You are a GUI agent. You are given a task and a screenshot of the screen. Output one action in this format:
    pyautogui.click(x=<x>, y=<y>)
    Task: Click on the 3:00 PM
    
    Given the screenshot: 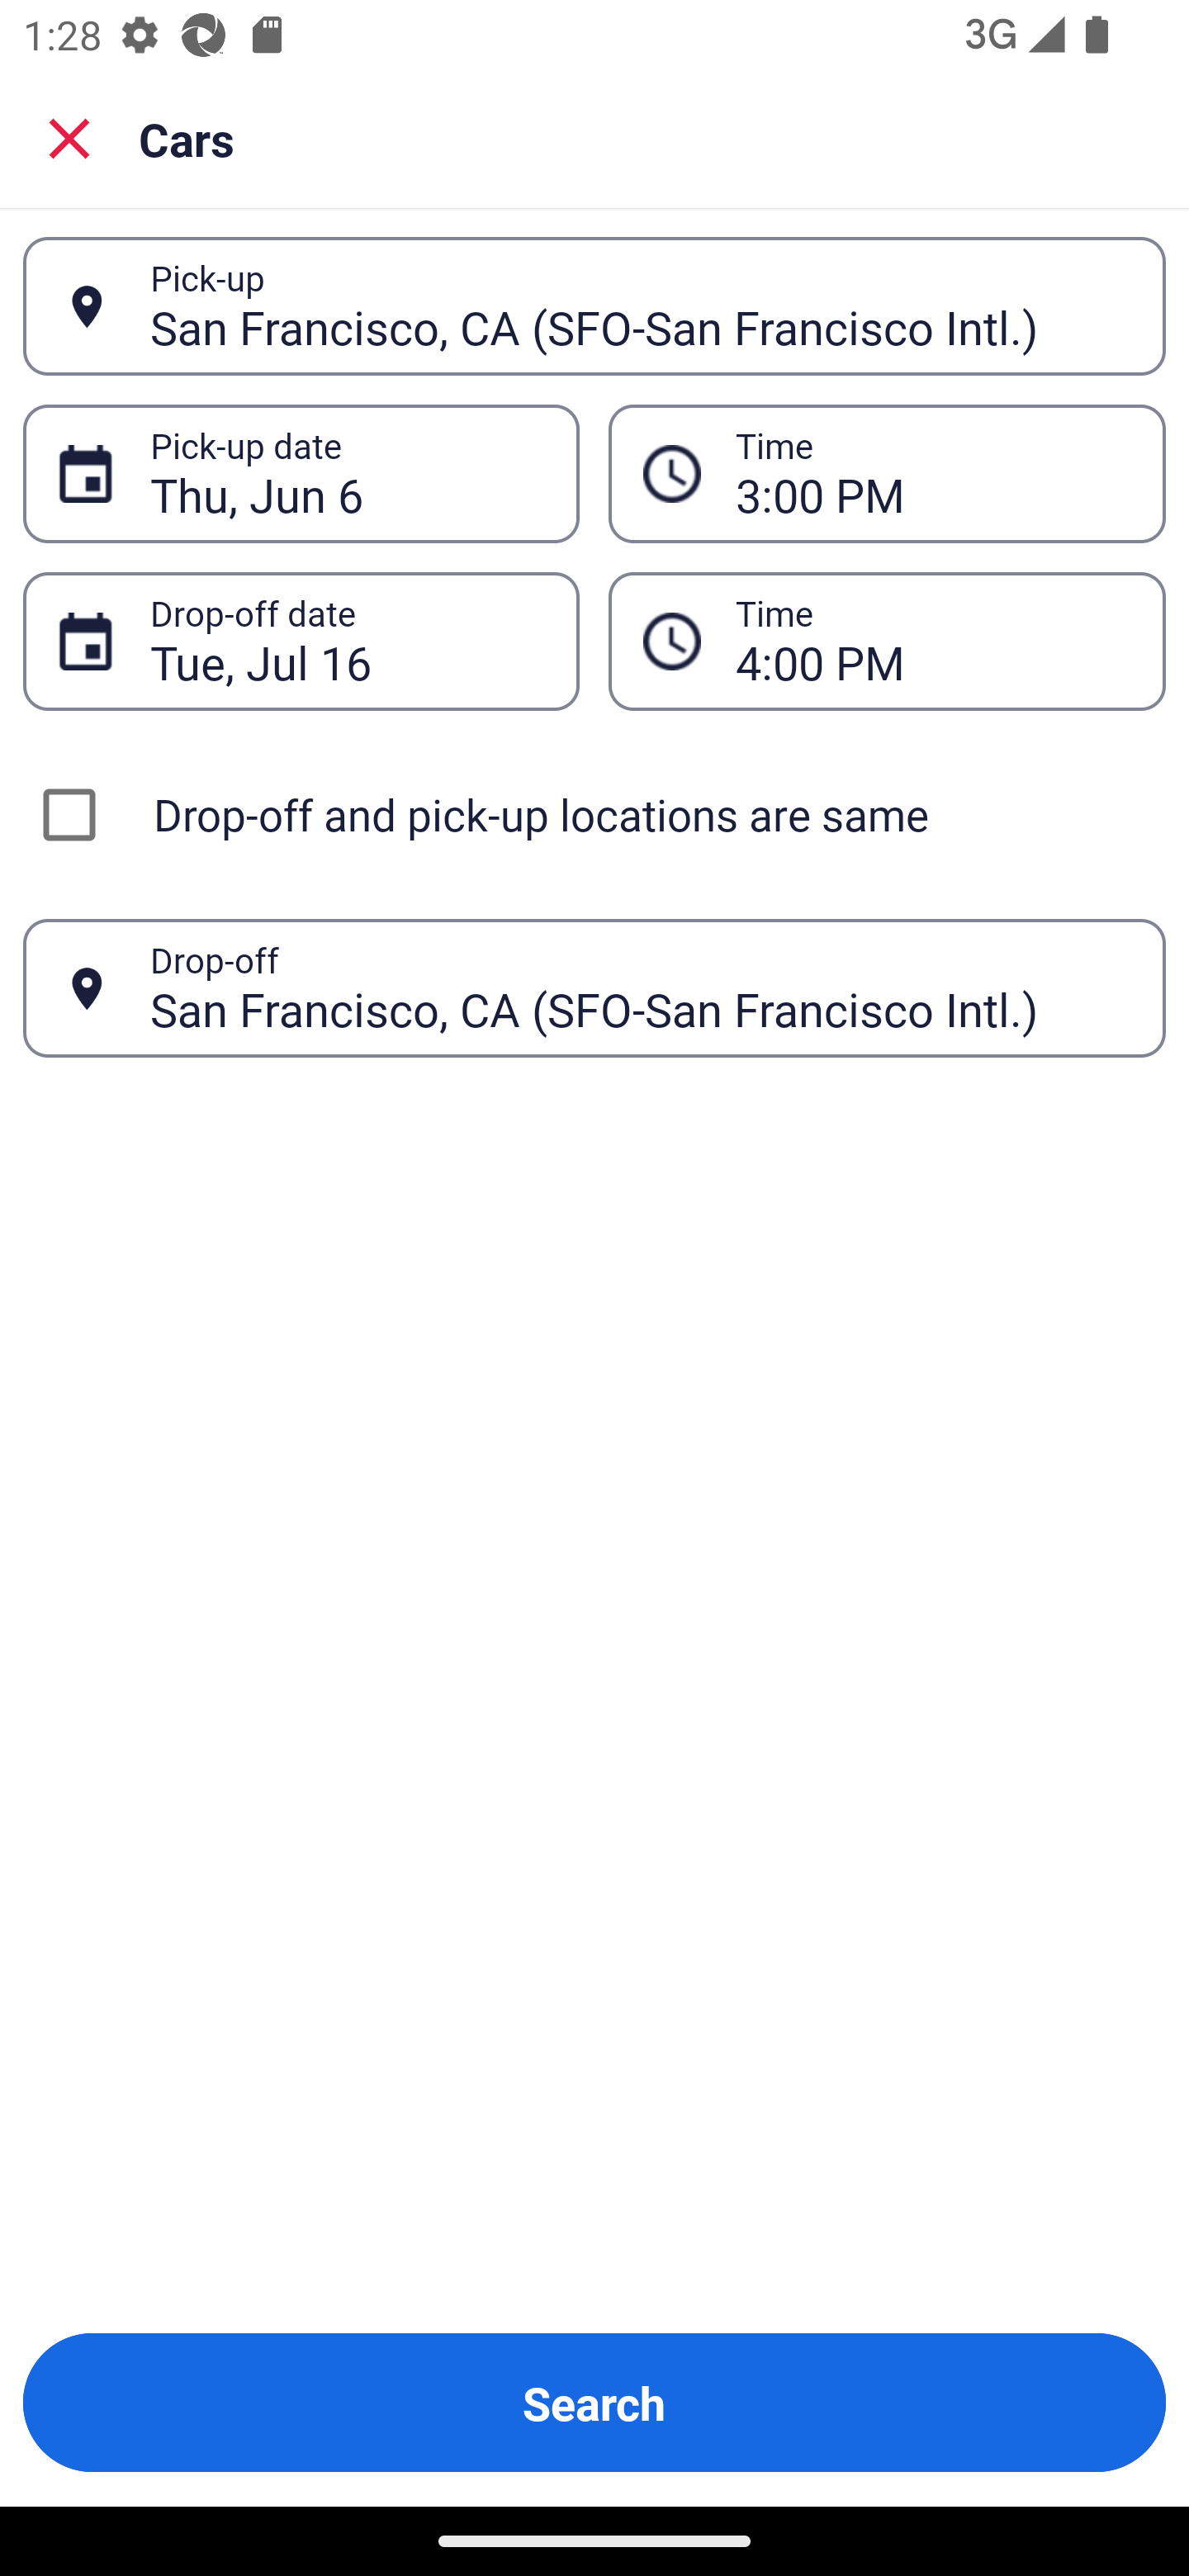 What is the action you would take?
    pyautogui.click(x=933, y=474)
    